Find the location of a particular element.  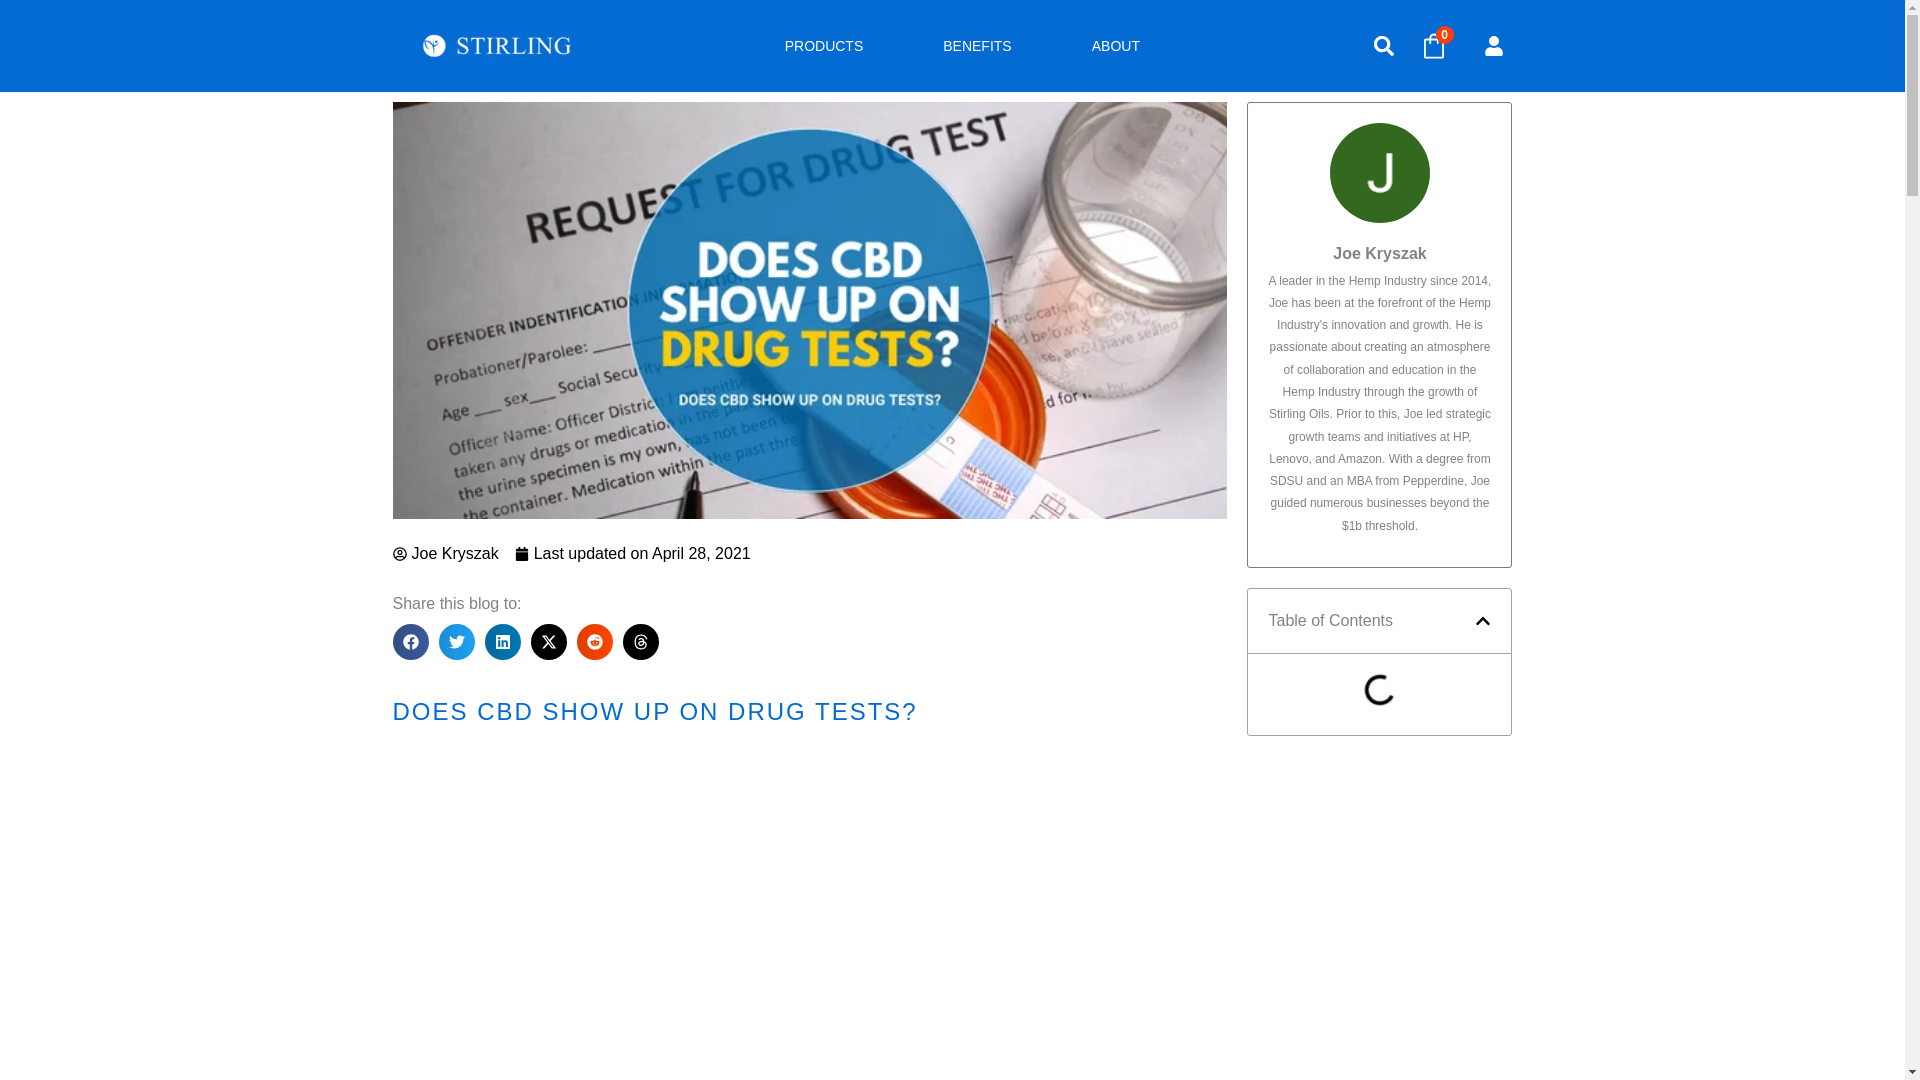

PRODUCTS is located at coordinates (844, 46).